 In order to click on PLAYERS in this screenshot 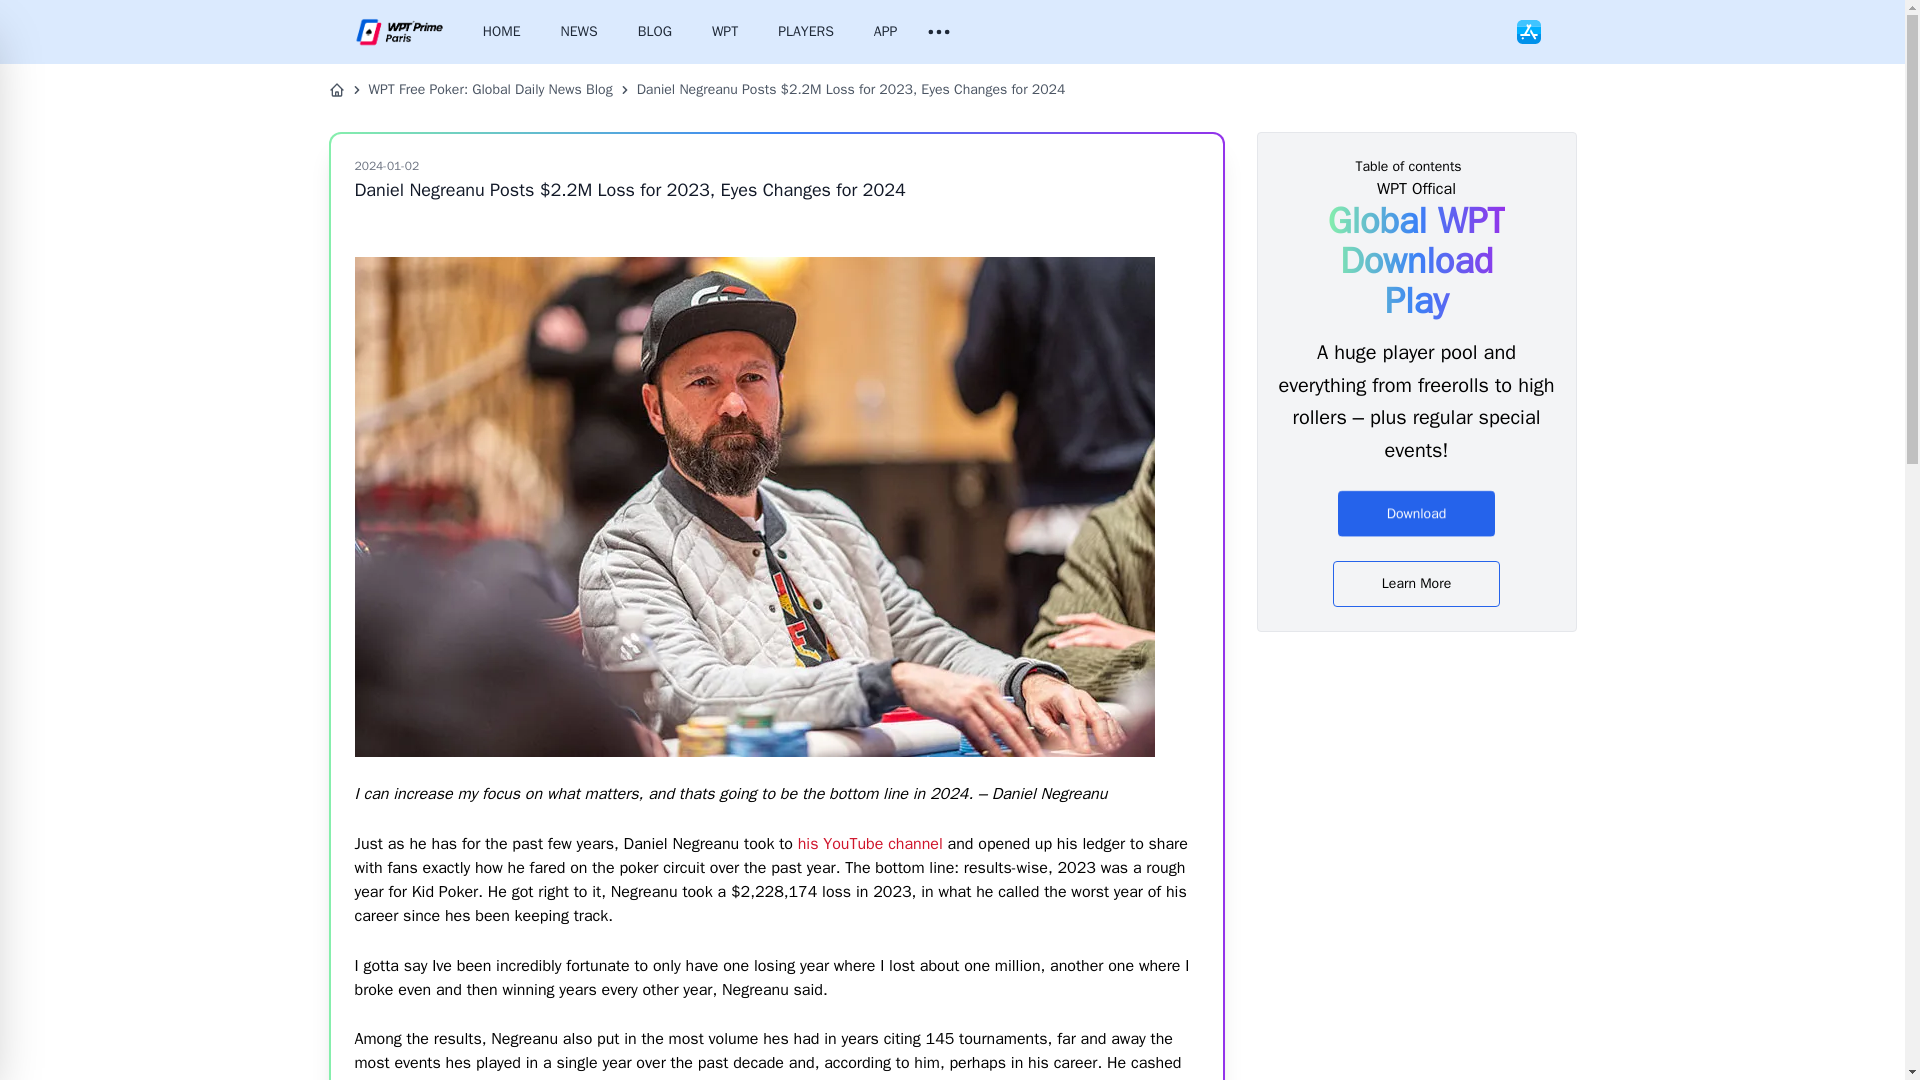, I will do `click(806, 32)`.